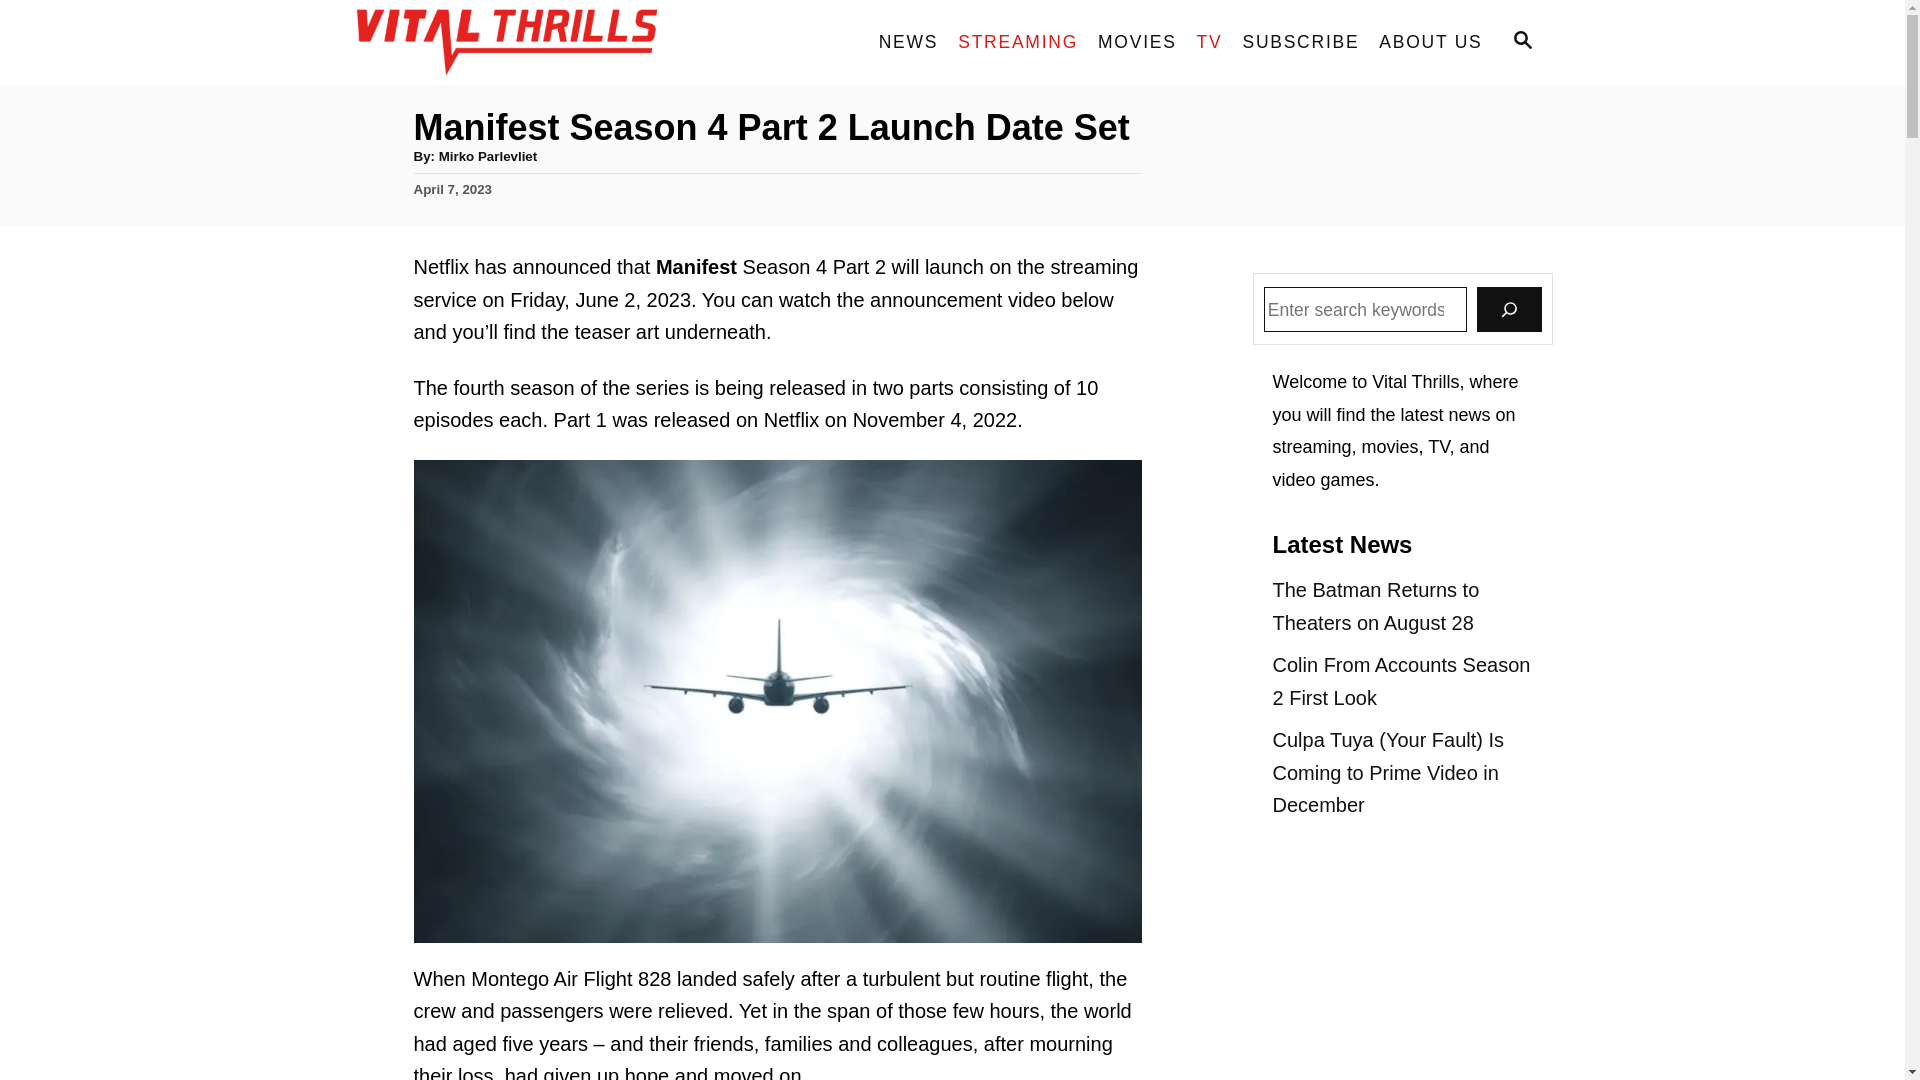  What do you see at coordinates (908, 42) in the screenshot?
I see `NEWS` at bounding box center [908, 42].